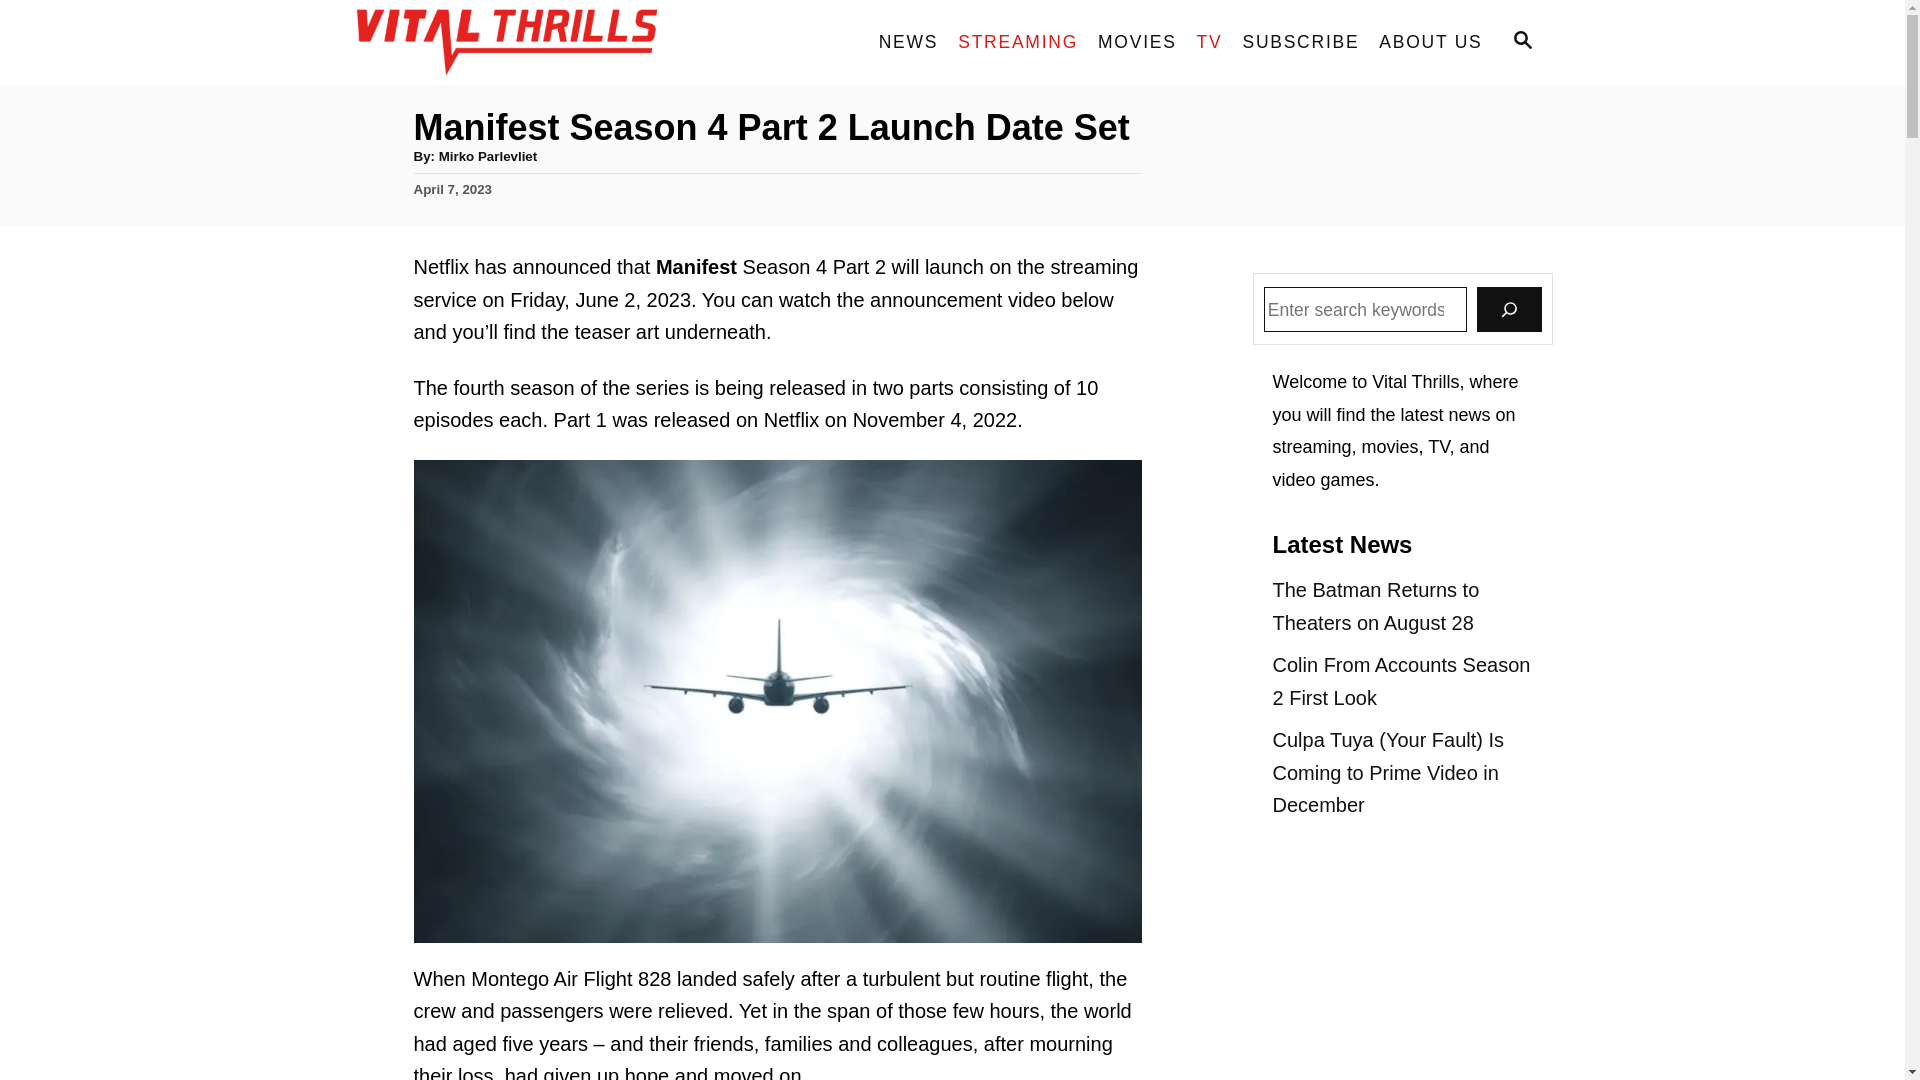  What do you see at coordinates (908, 42) in the screenshot?
I see `NEWS` at bounding box center [908, 42].